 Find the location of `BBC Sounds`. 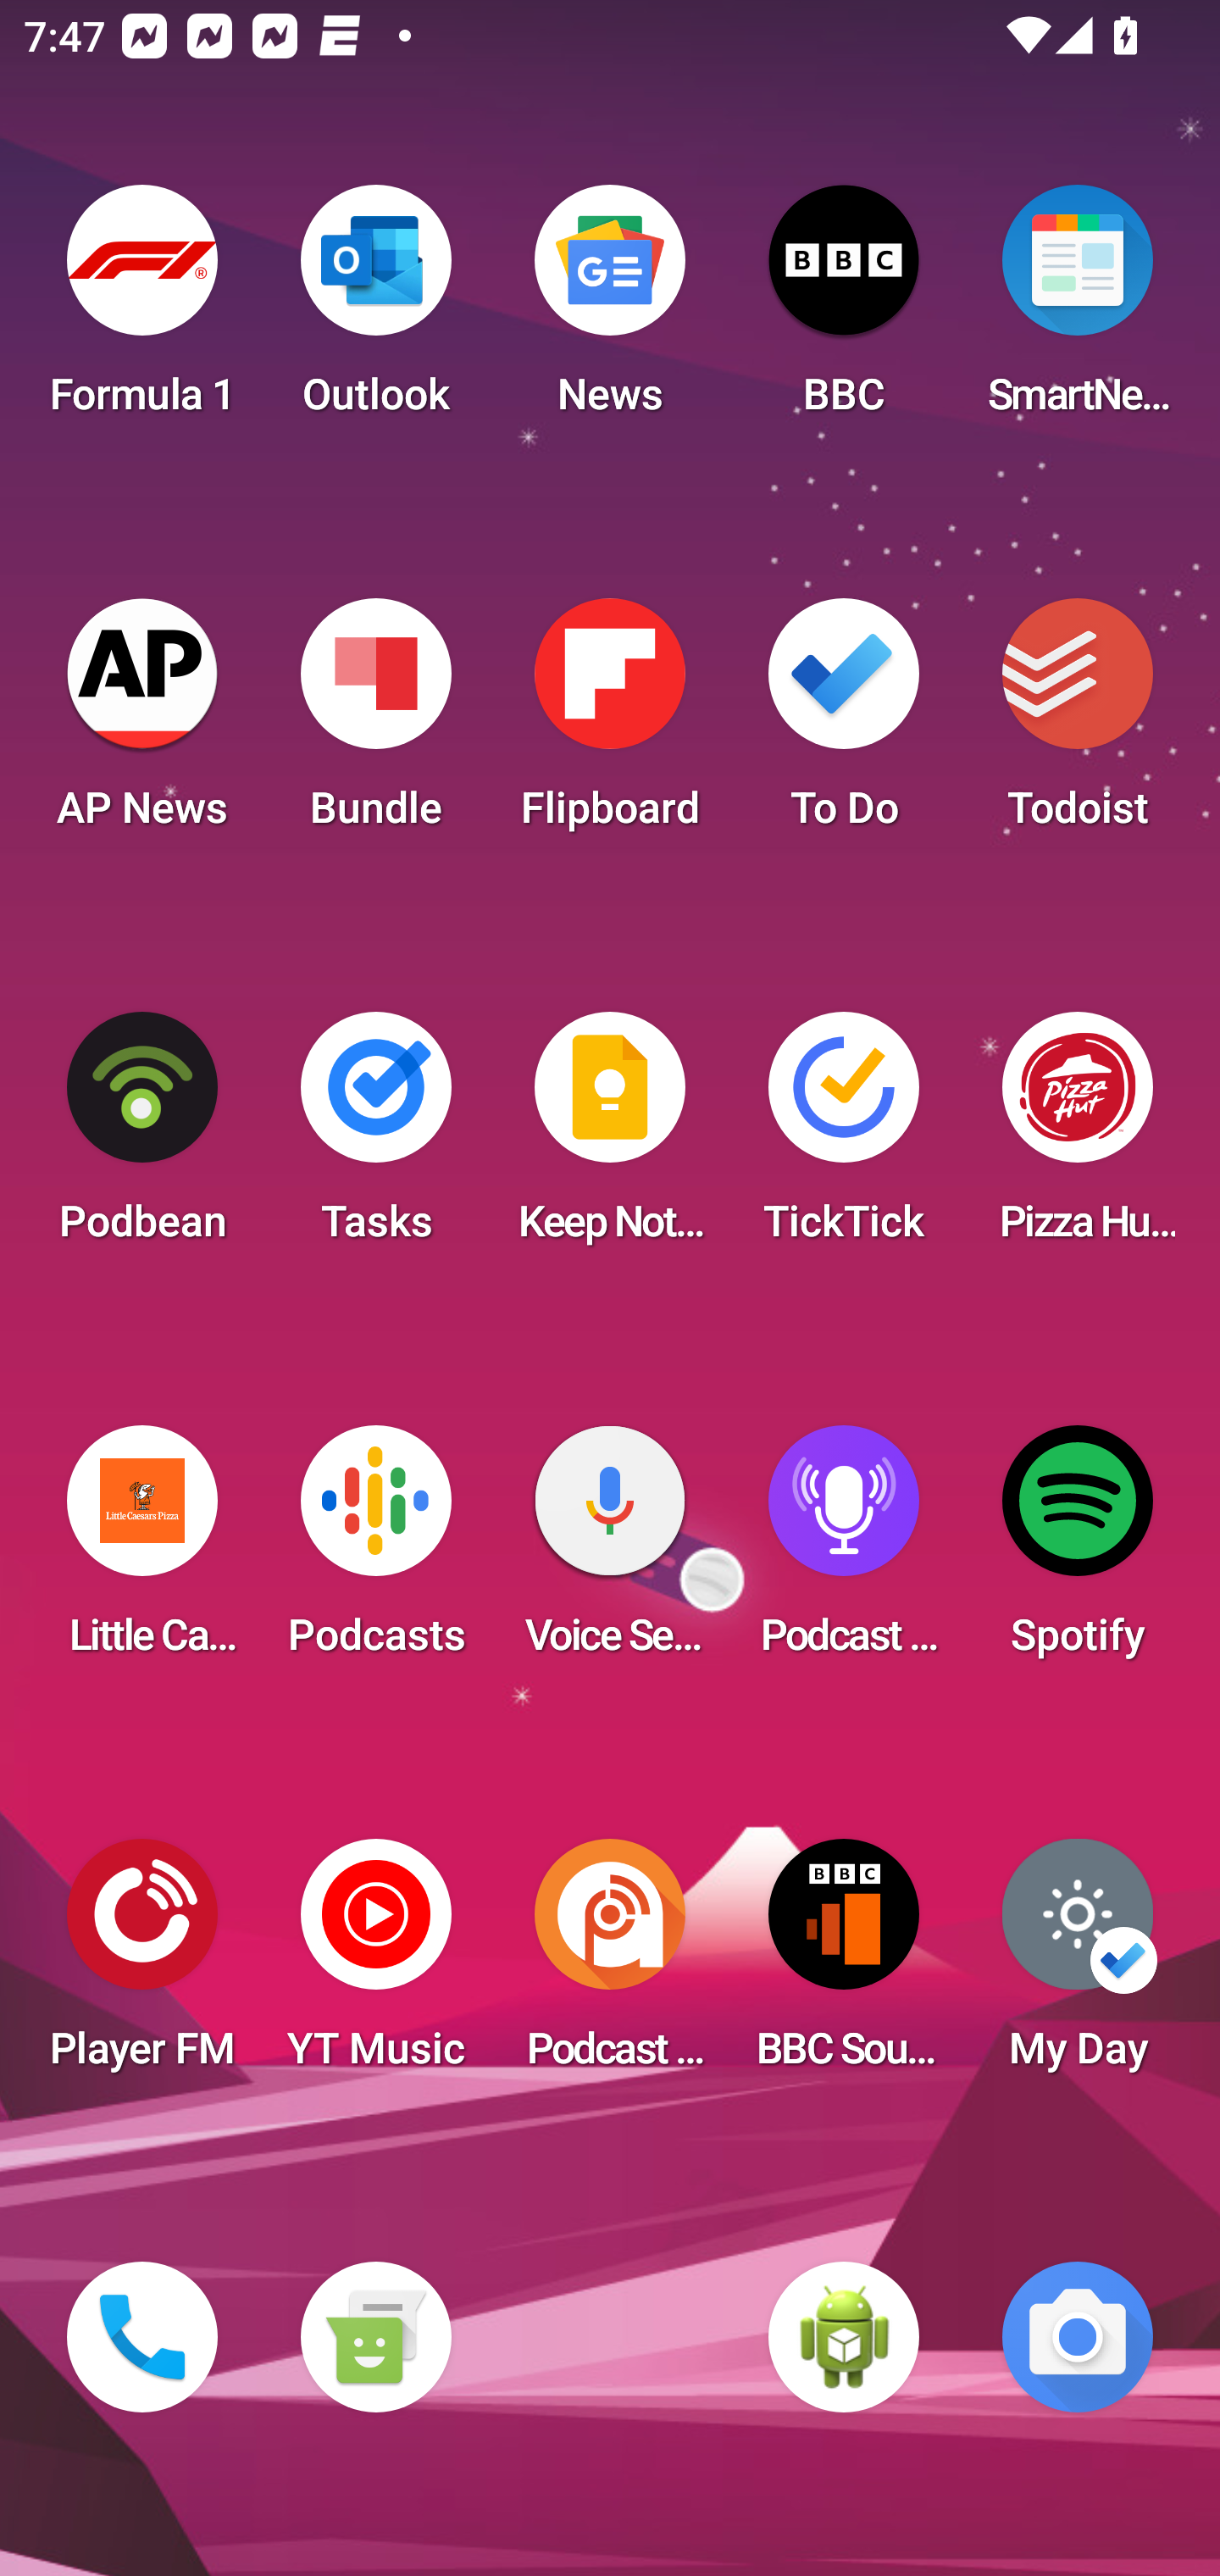

BBC Sounds is located at coordinates (844, 1964).